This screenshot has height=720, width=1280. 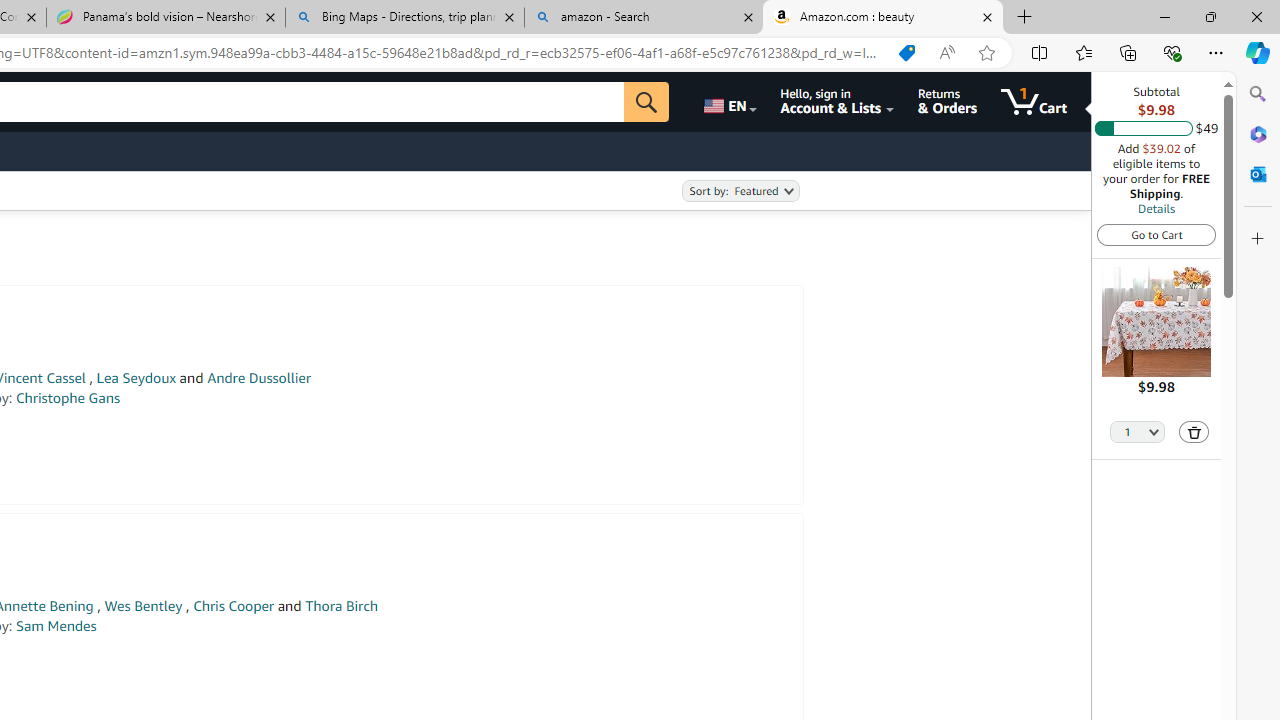 I want to click on Go to Cart, so click(x=1156, y=234).